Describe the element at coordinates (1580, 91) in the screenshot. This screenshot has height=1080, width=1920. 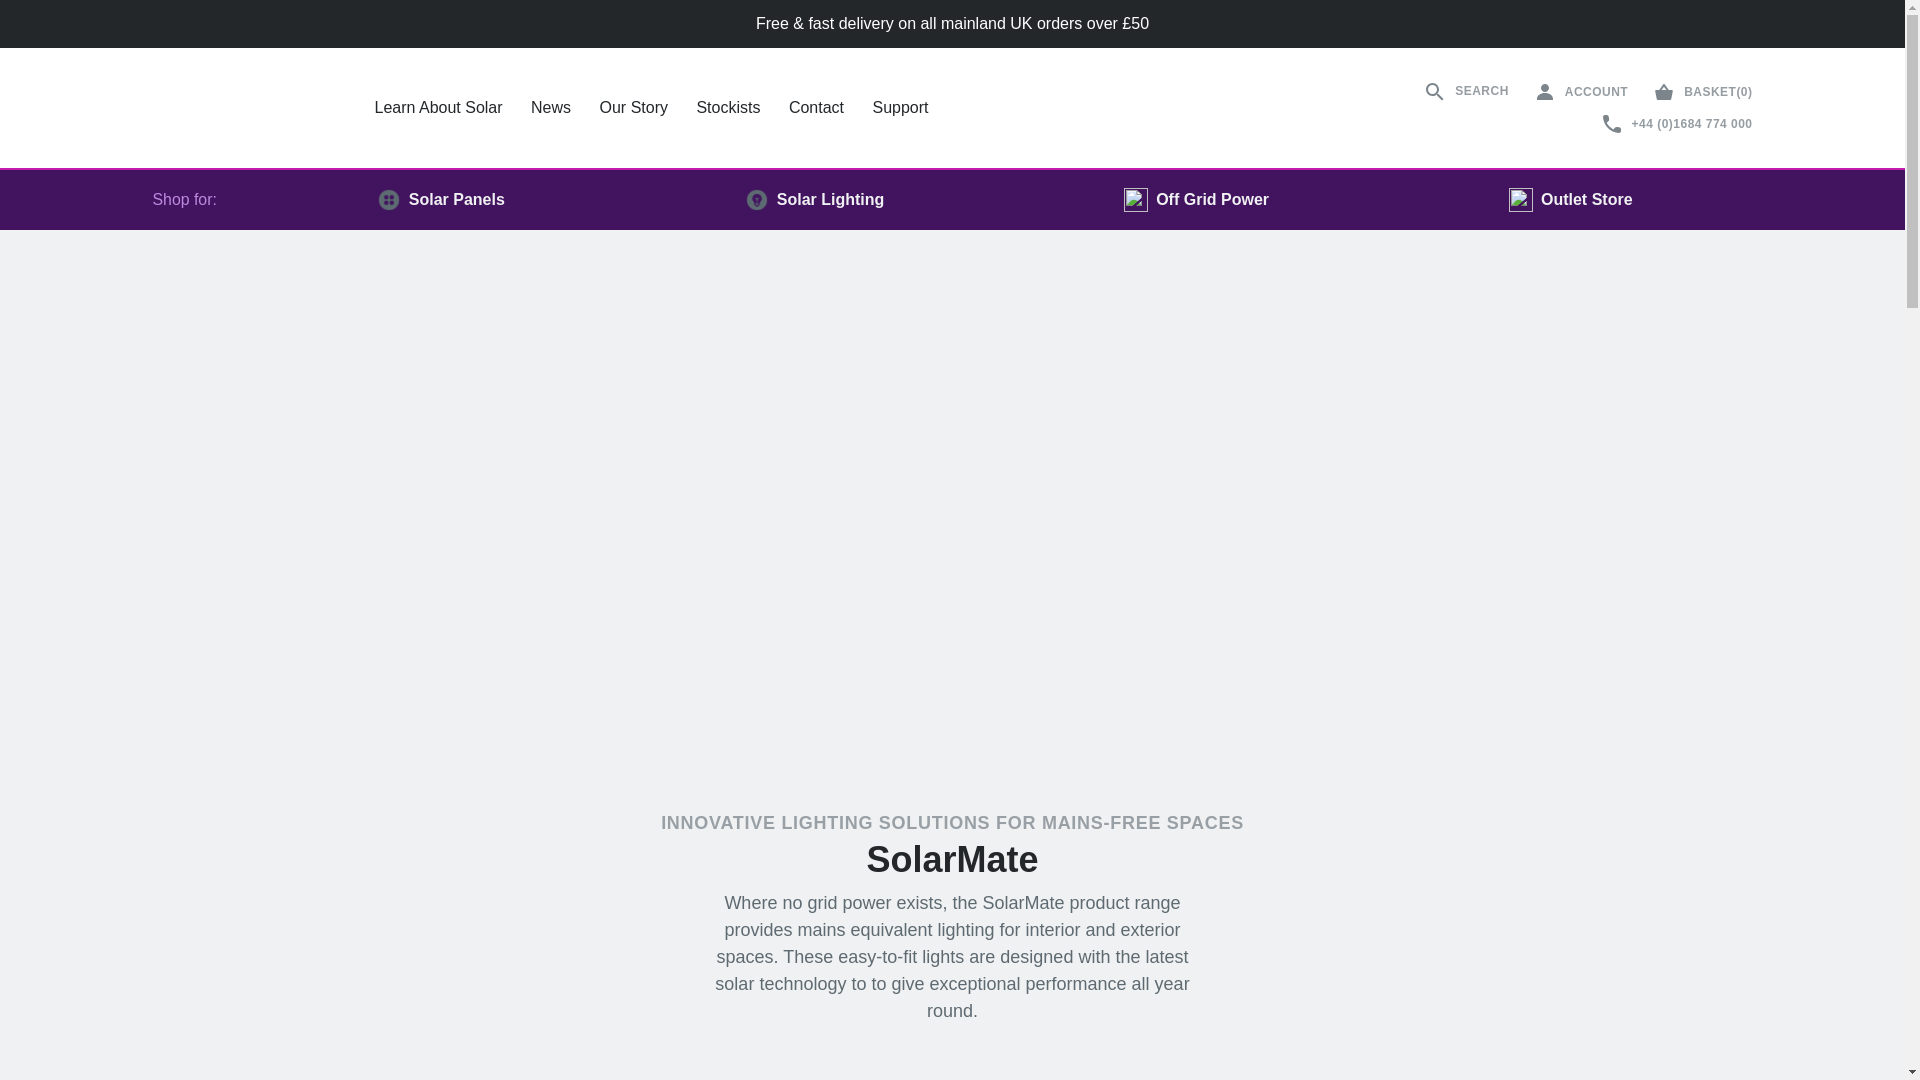
I see `ACCOUNT` at that location.